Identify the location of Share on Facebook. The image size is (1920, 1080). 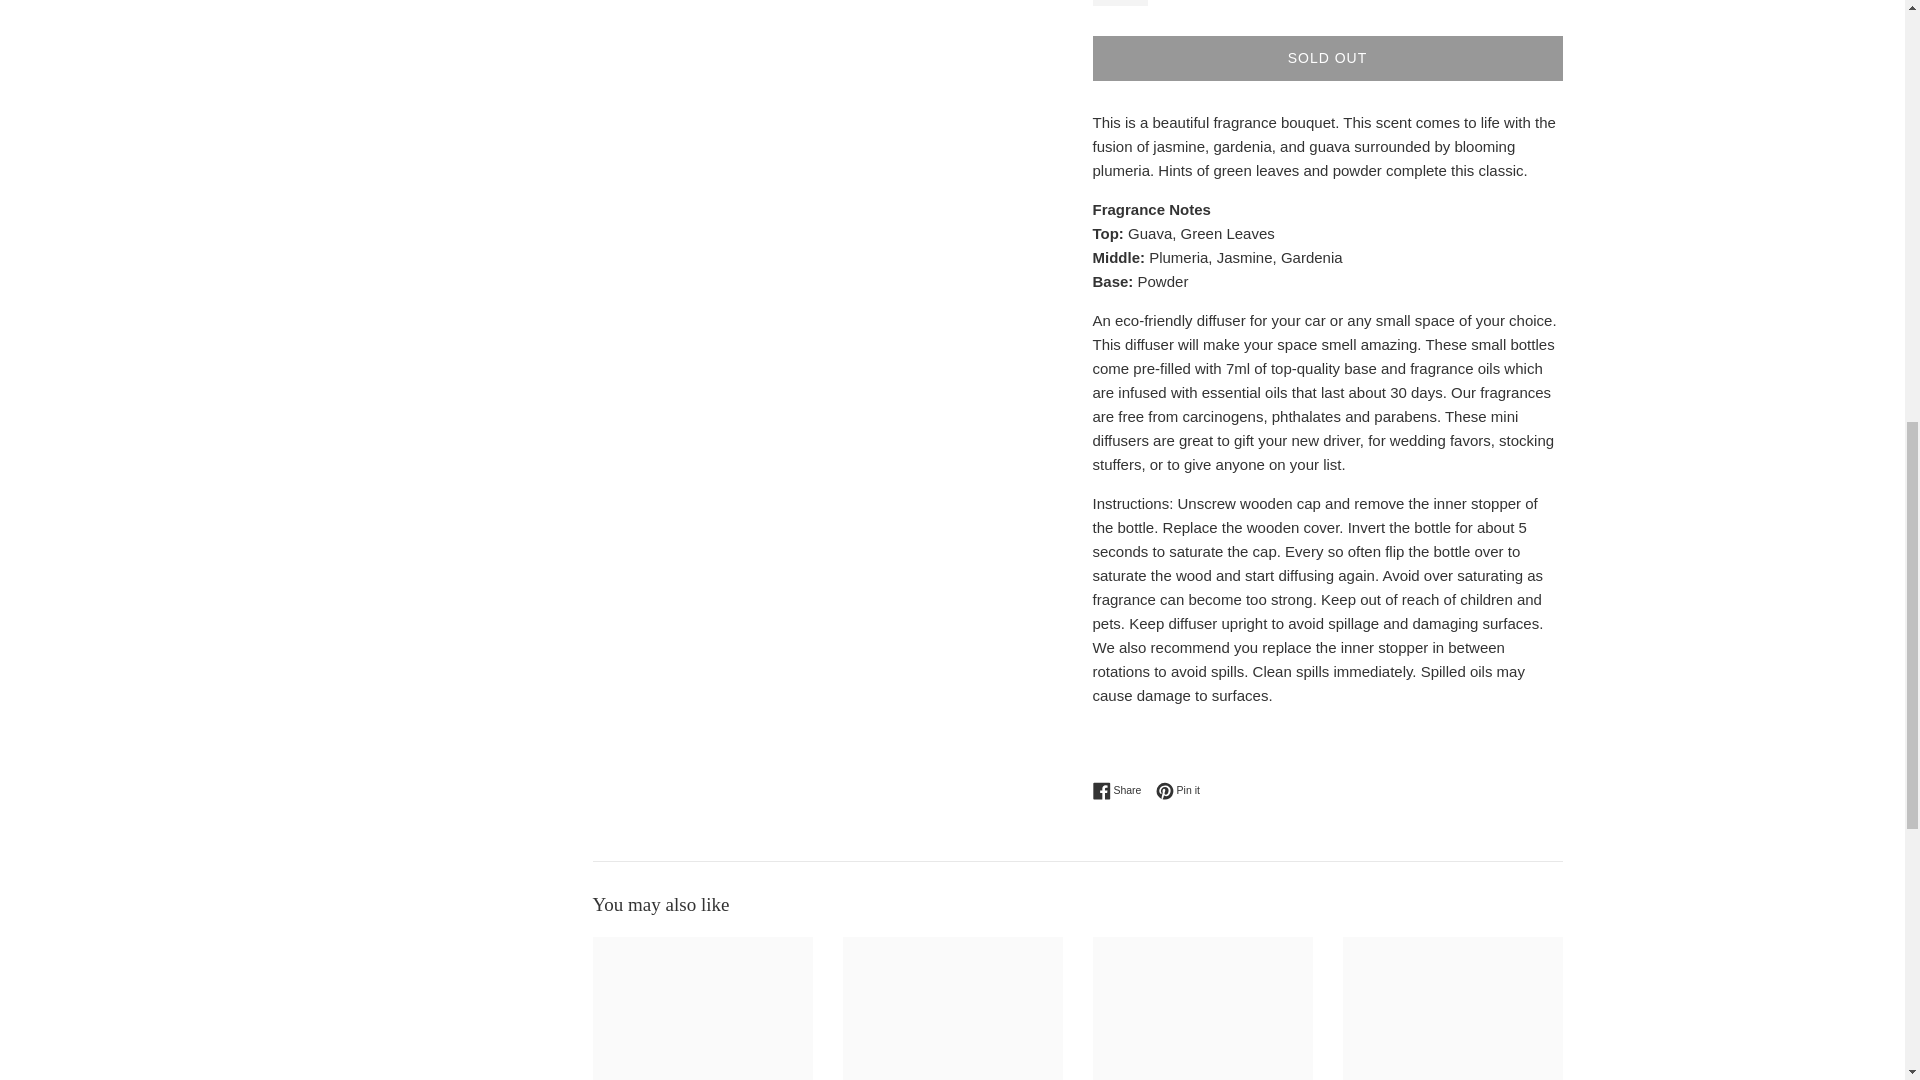
(1178, 790).